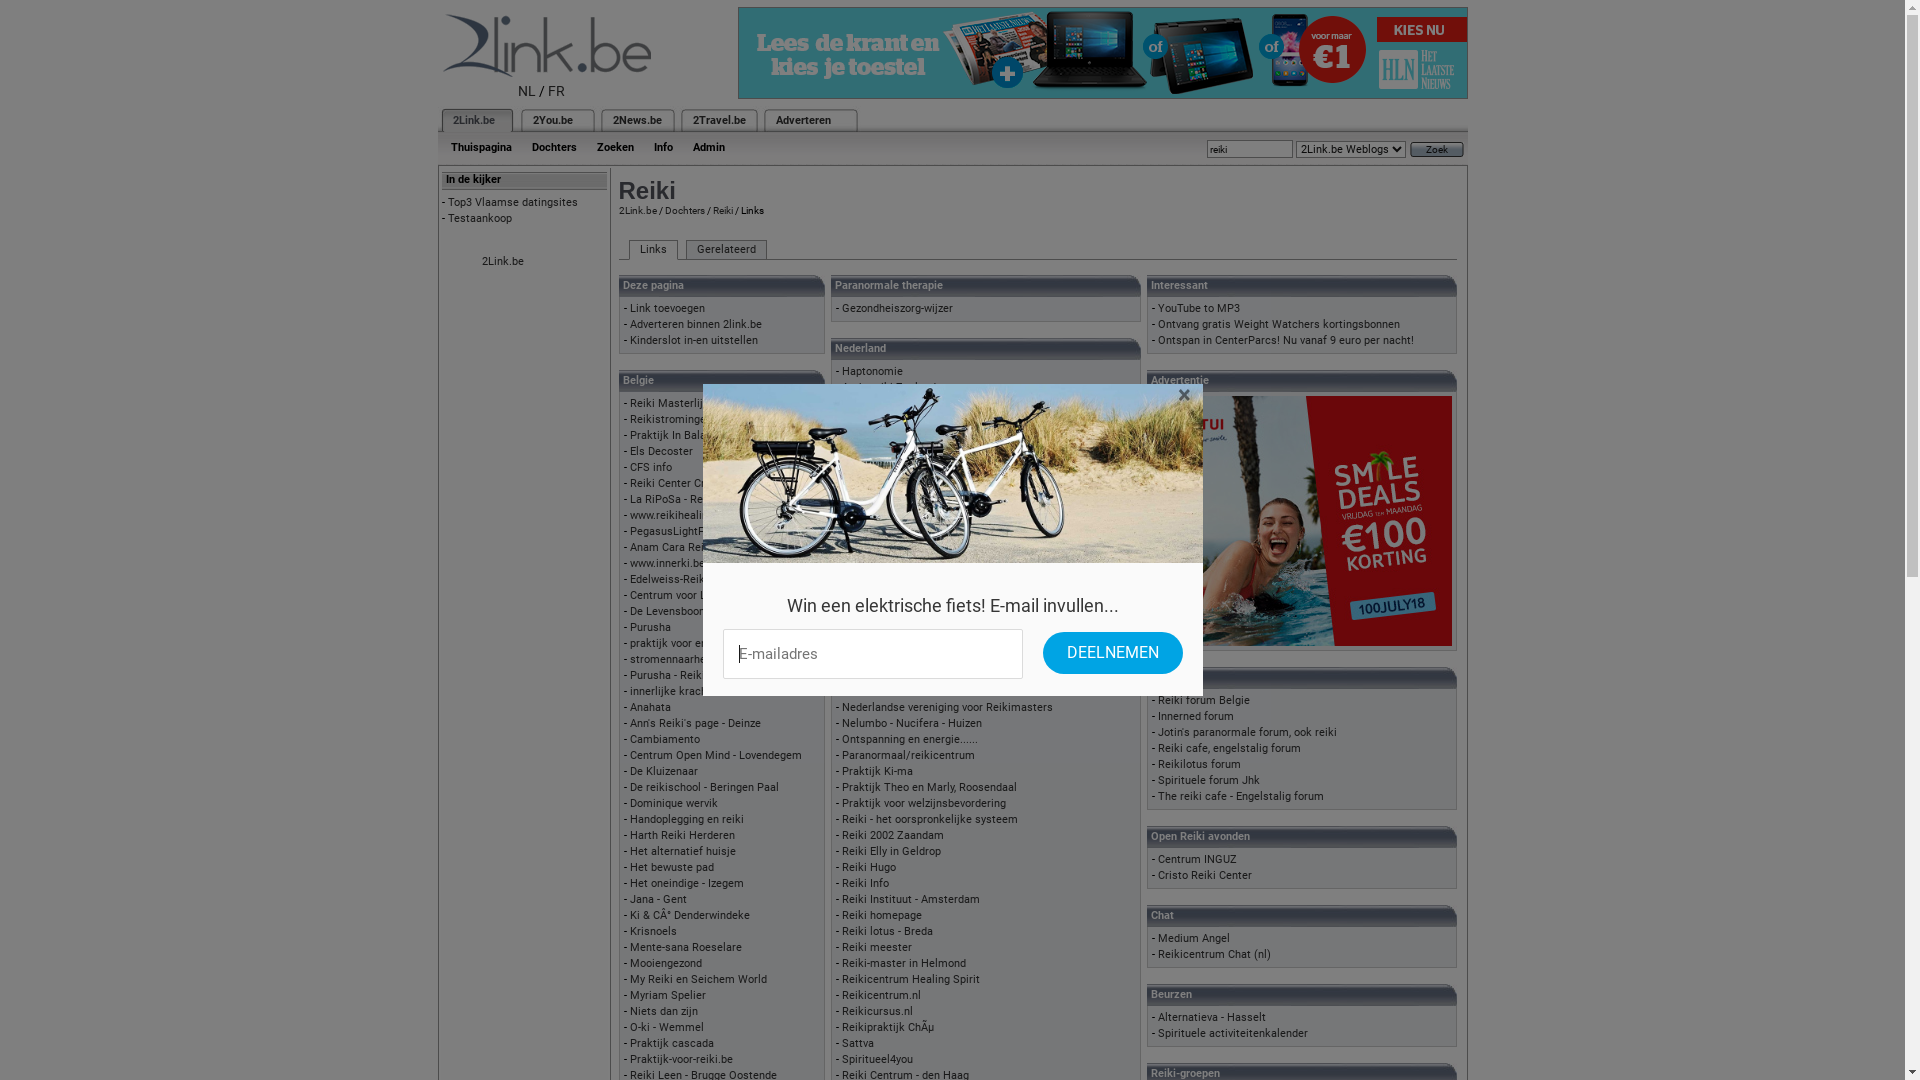 This screenshot has height=1080, width=1920. What do you see at coordinates (682, 1060) in the screenshot?
I see `Praktijk-voor-reiki.be` at bounding box center [682, 1060].